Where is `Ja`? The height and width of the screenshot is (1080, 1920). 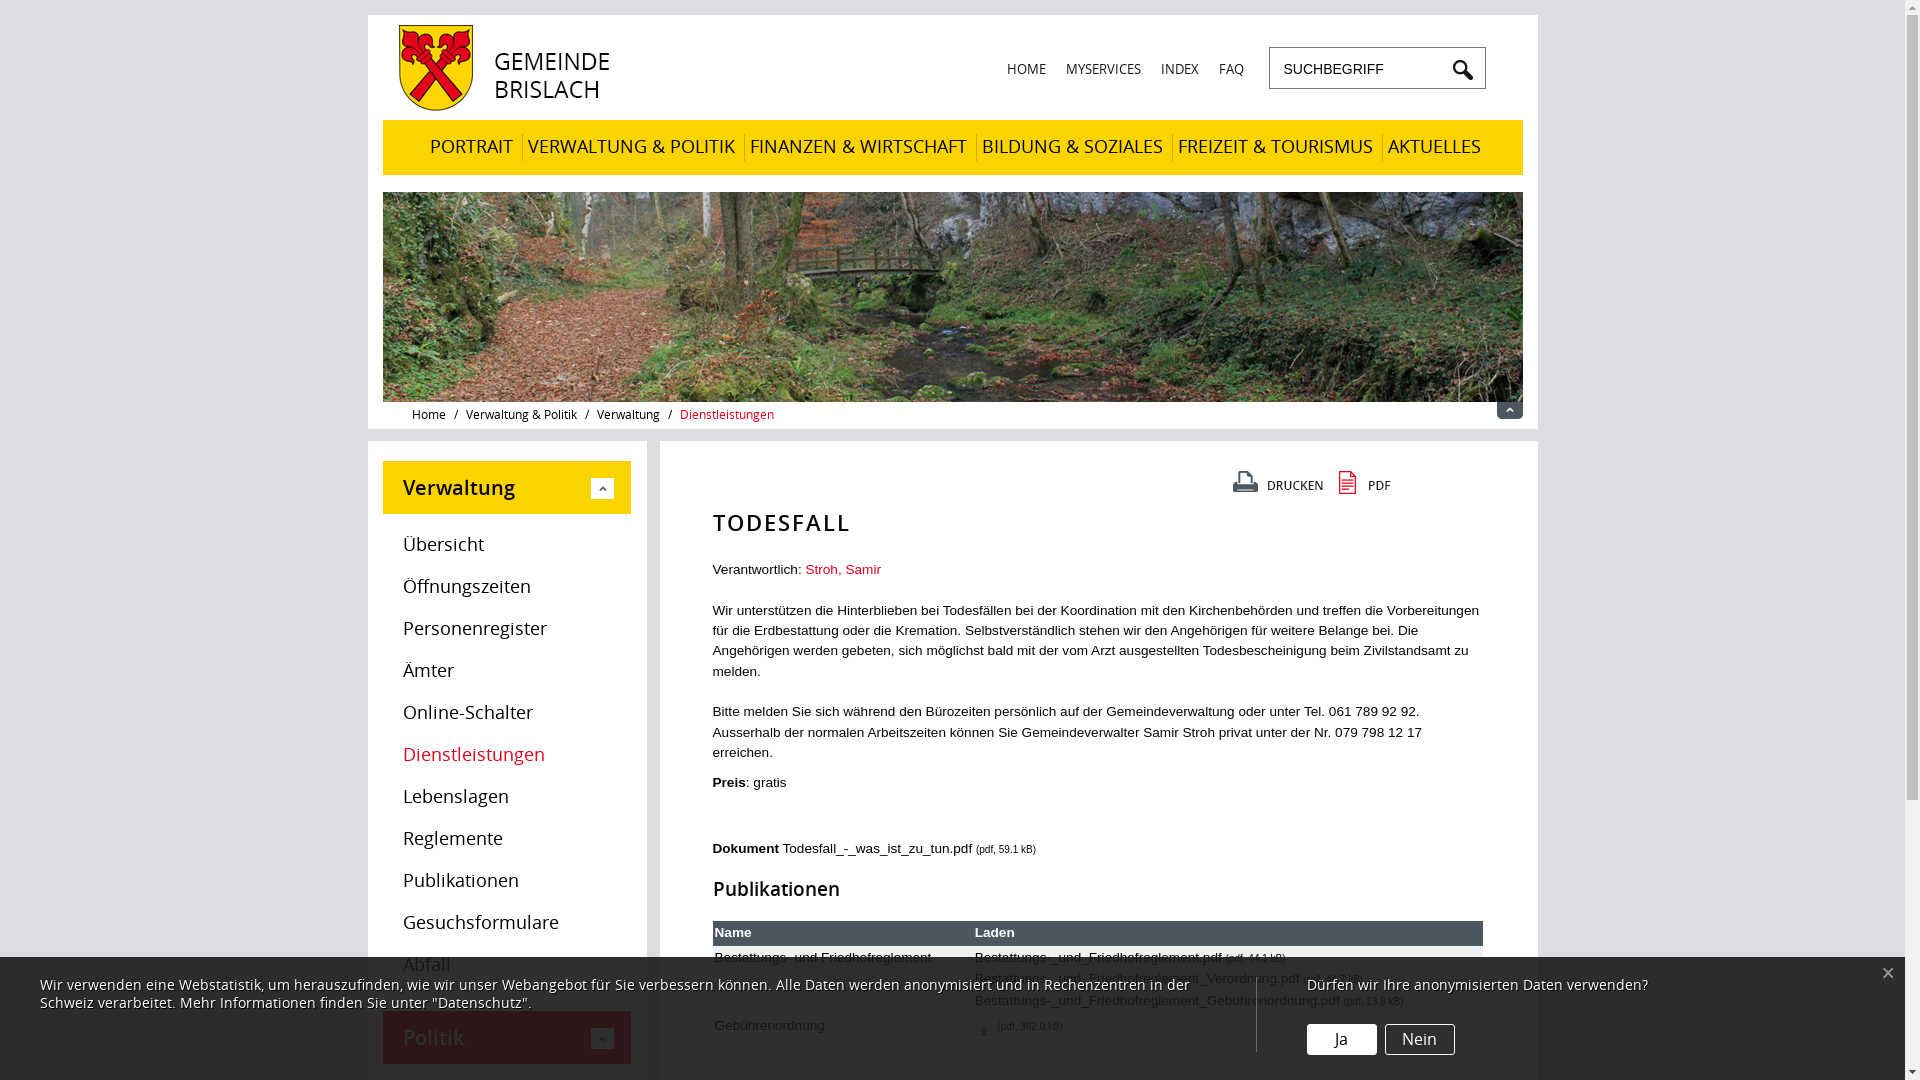
Ja is located at coordinates (1342, 1040).